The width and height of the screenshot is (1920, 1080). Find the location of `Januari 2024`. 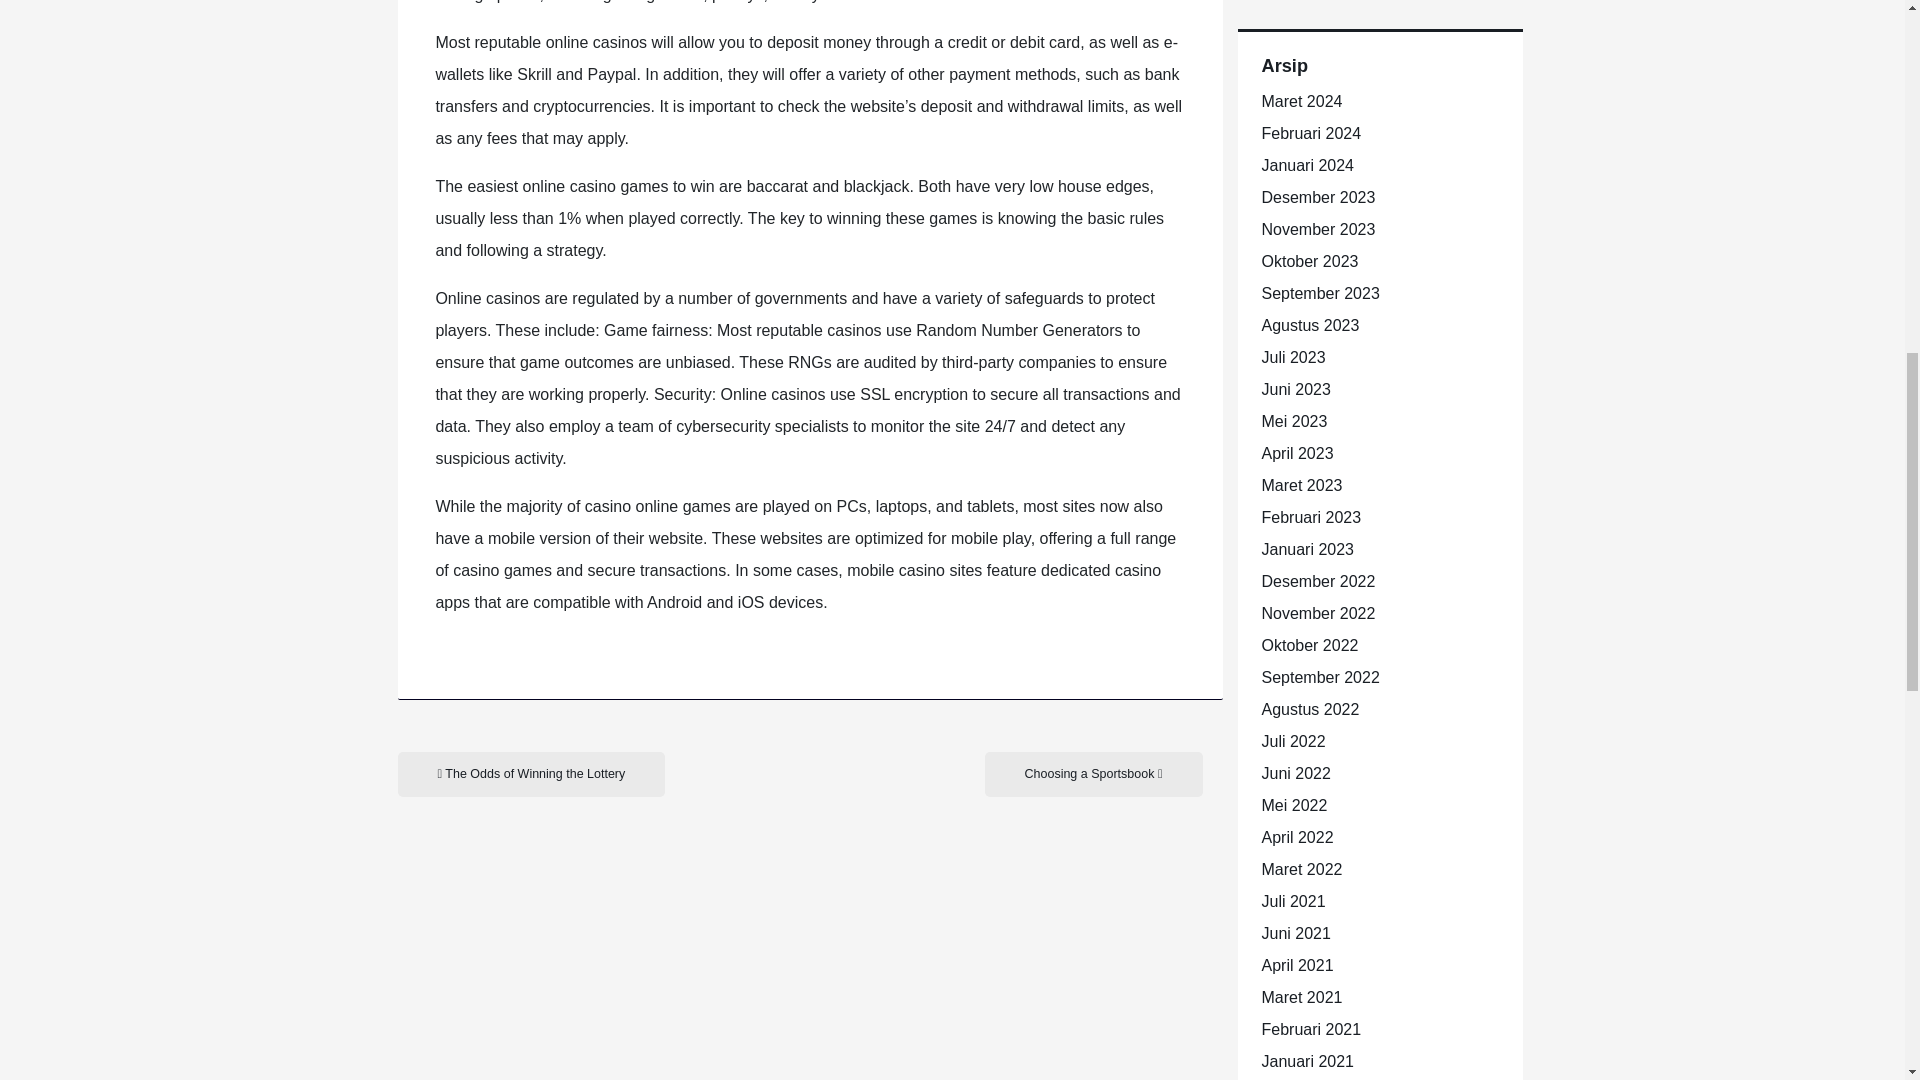

Januari 2024 is located at coordinates (1308, 164).